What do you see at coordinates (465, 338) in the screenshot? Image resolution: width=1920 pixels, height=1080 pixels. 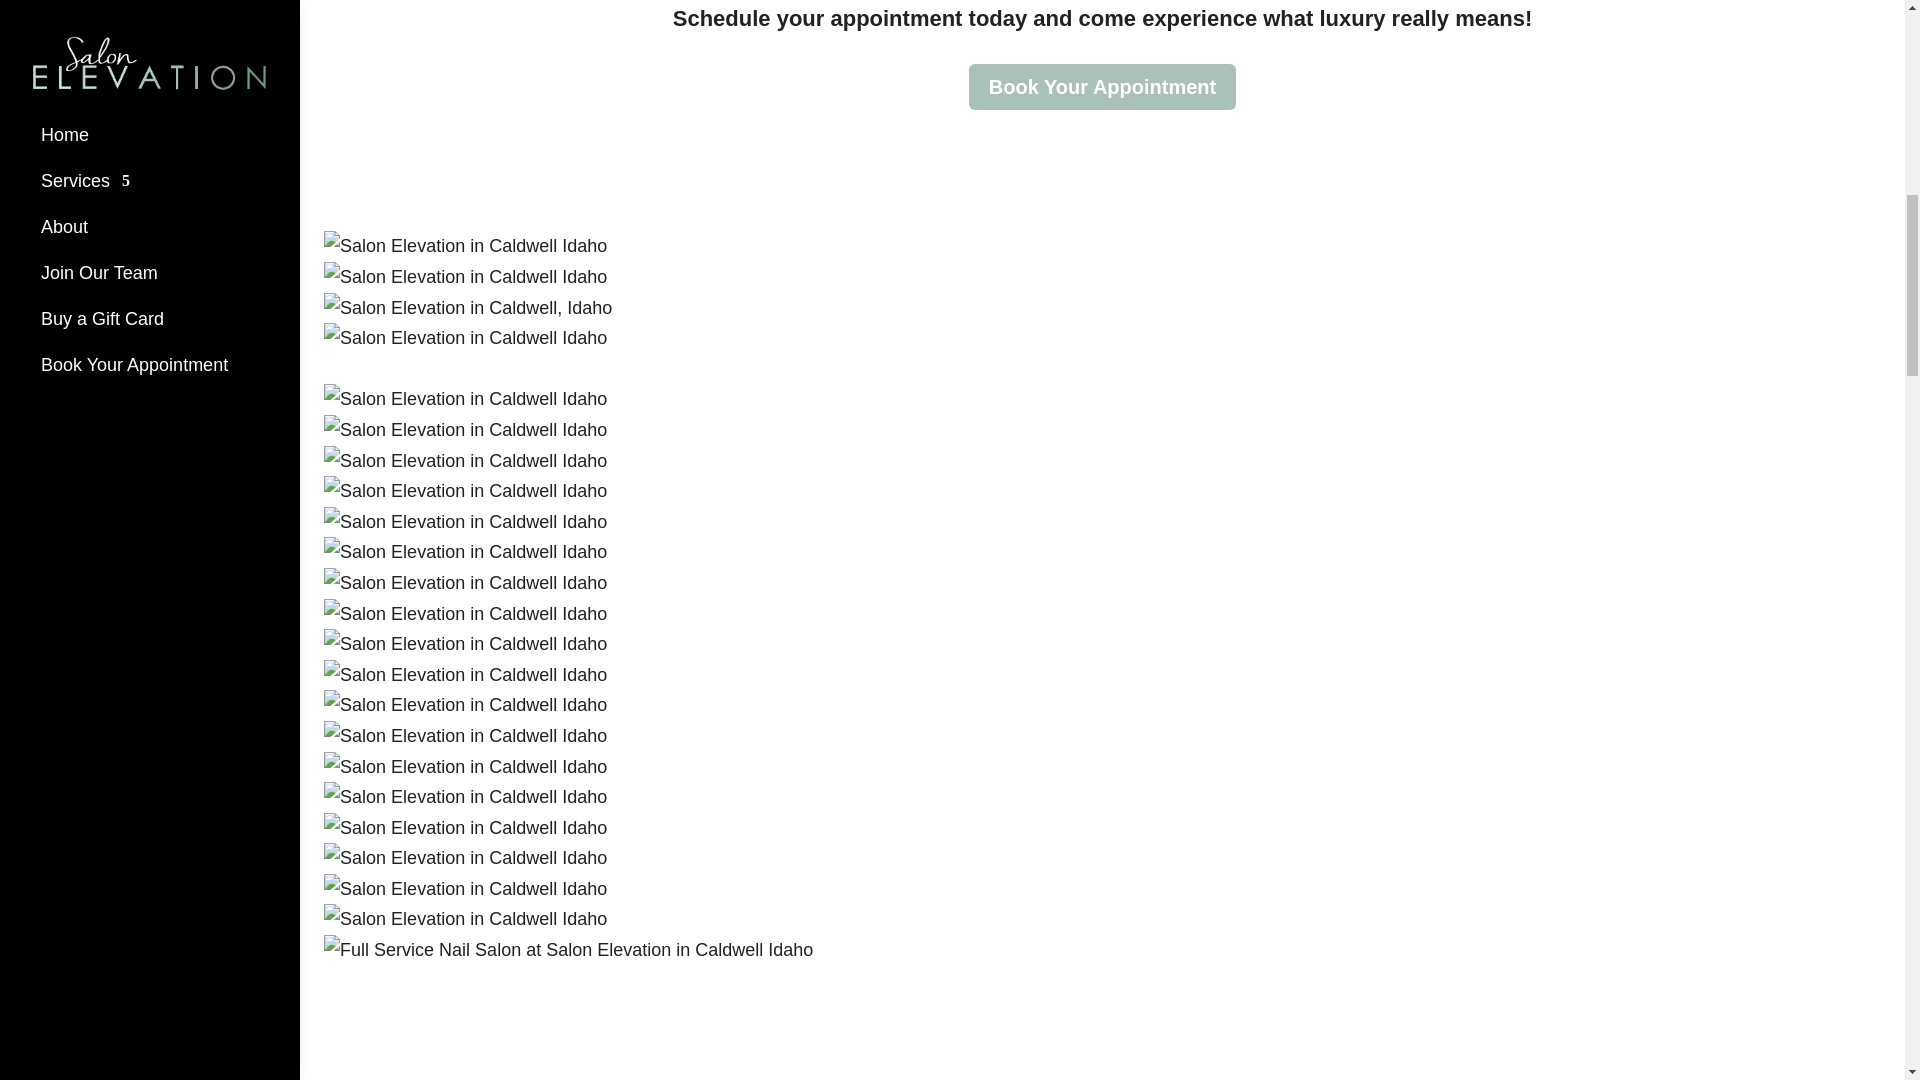 I see `Salon Elevation- SALON` at bounding box center [465, 338].